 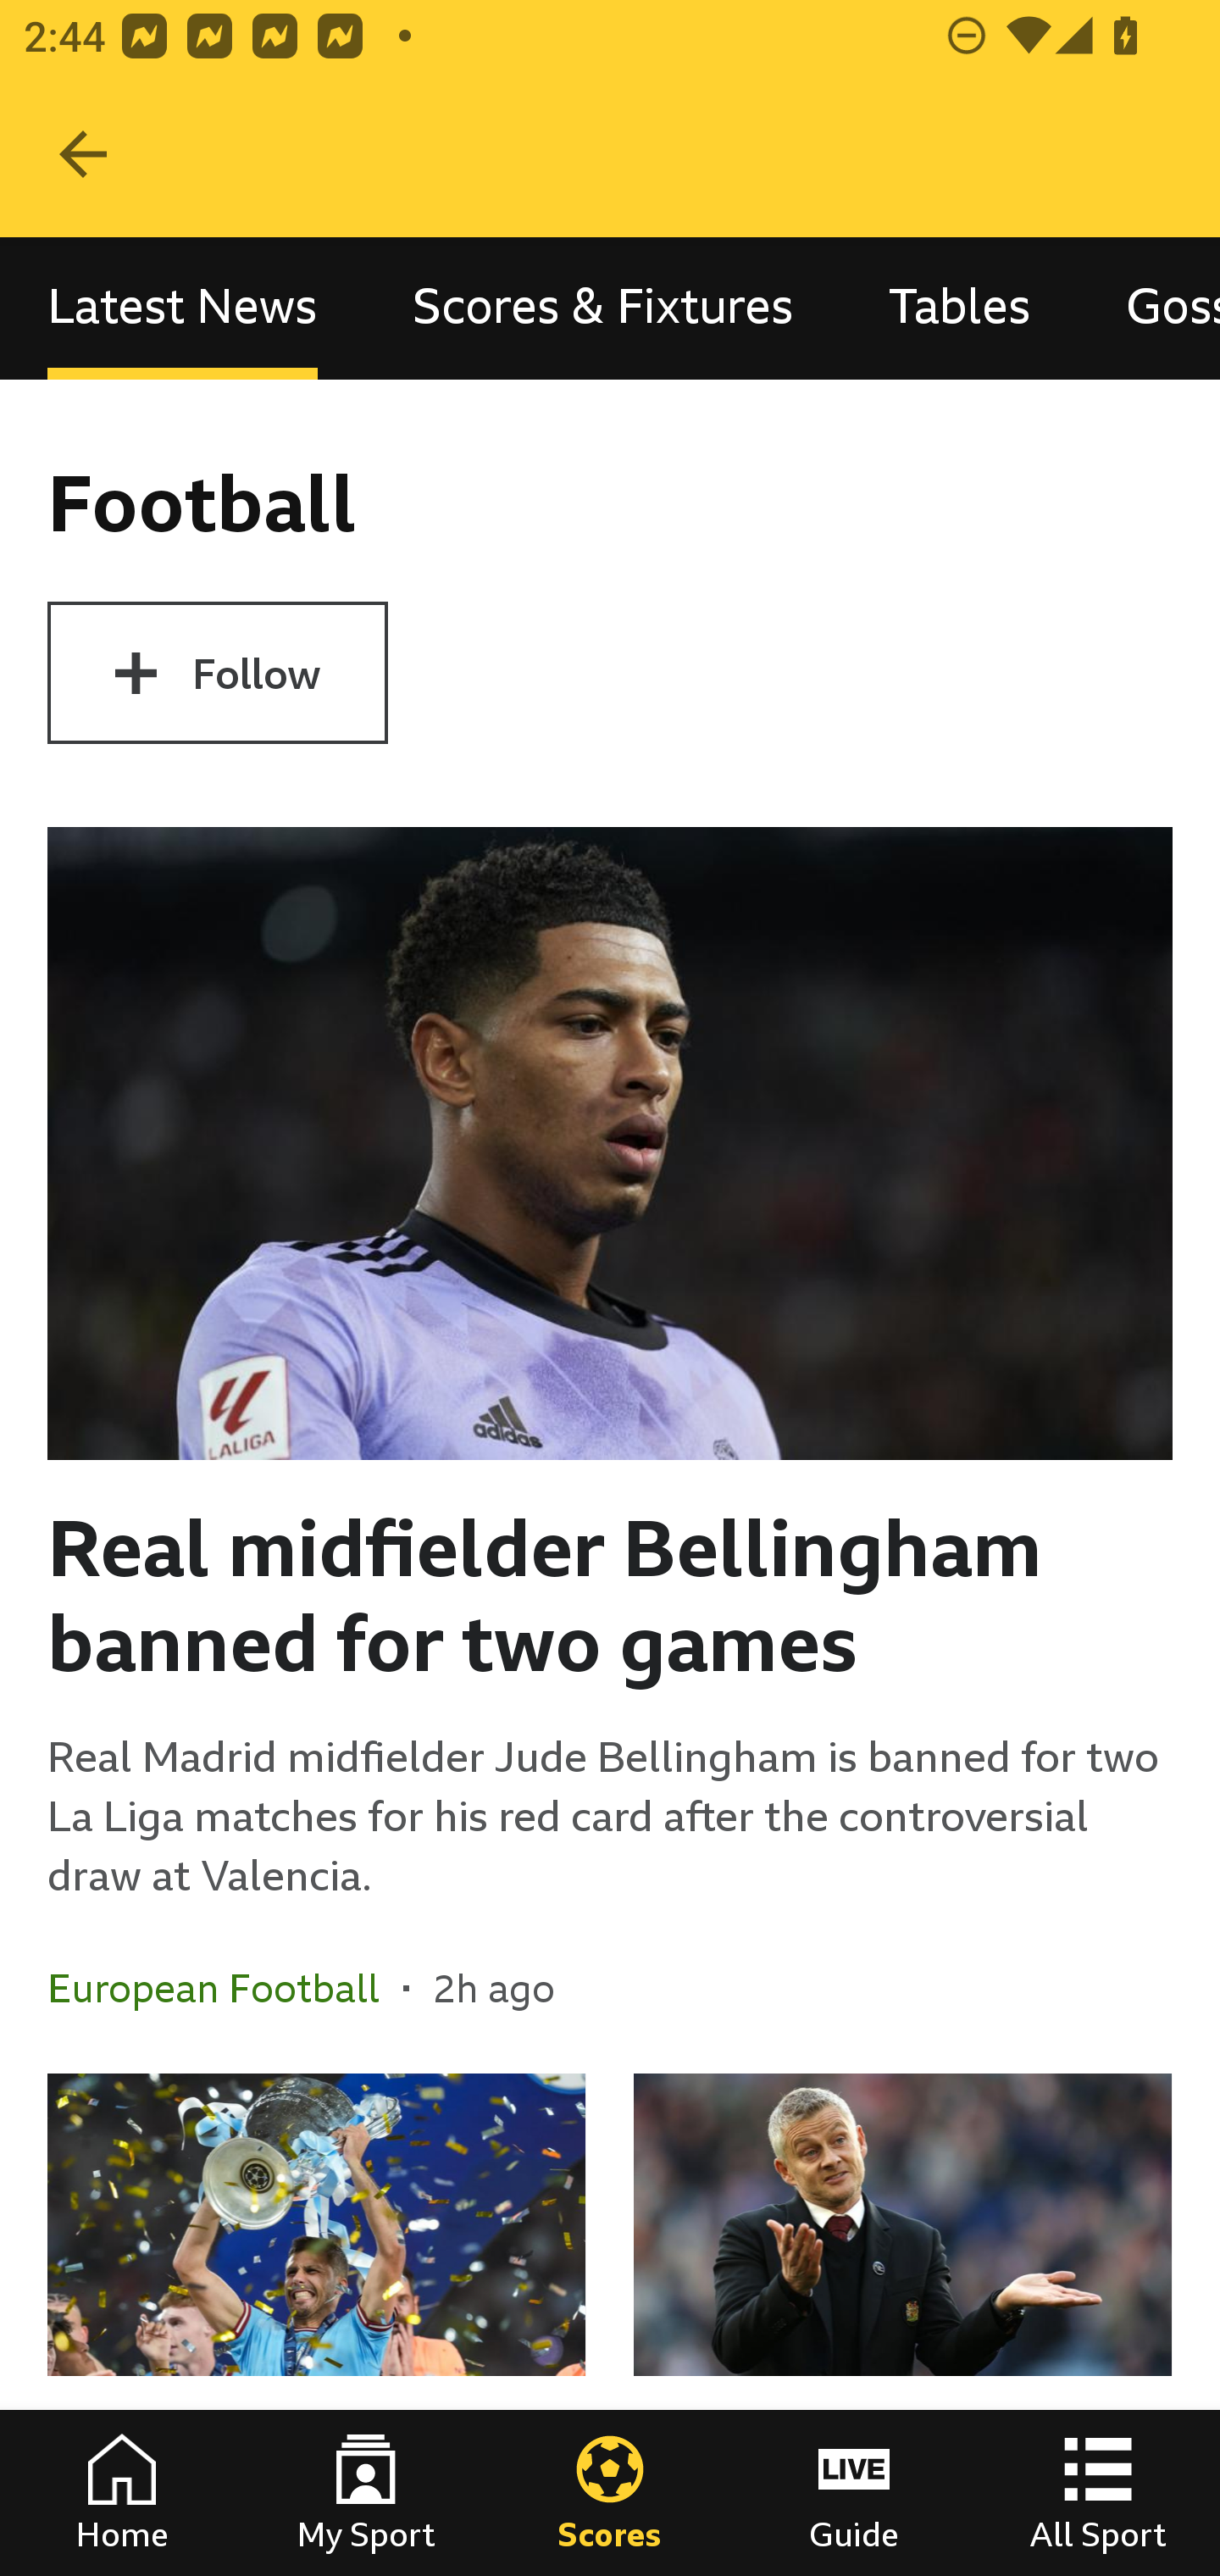 What do you see at coordinates (122, 2493) in the screenshot?
I see `Home` at bounding box center [122, 2493].